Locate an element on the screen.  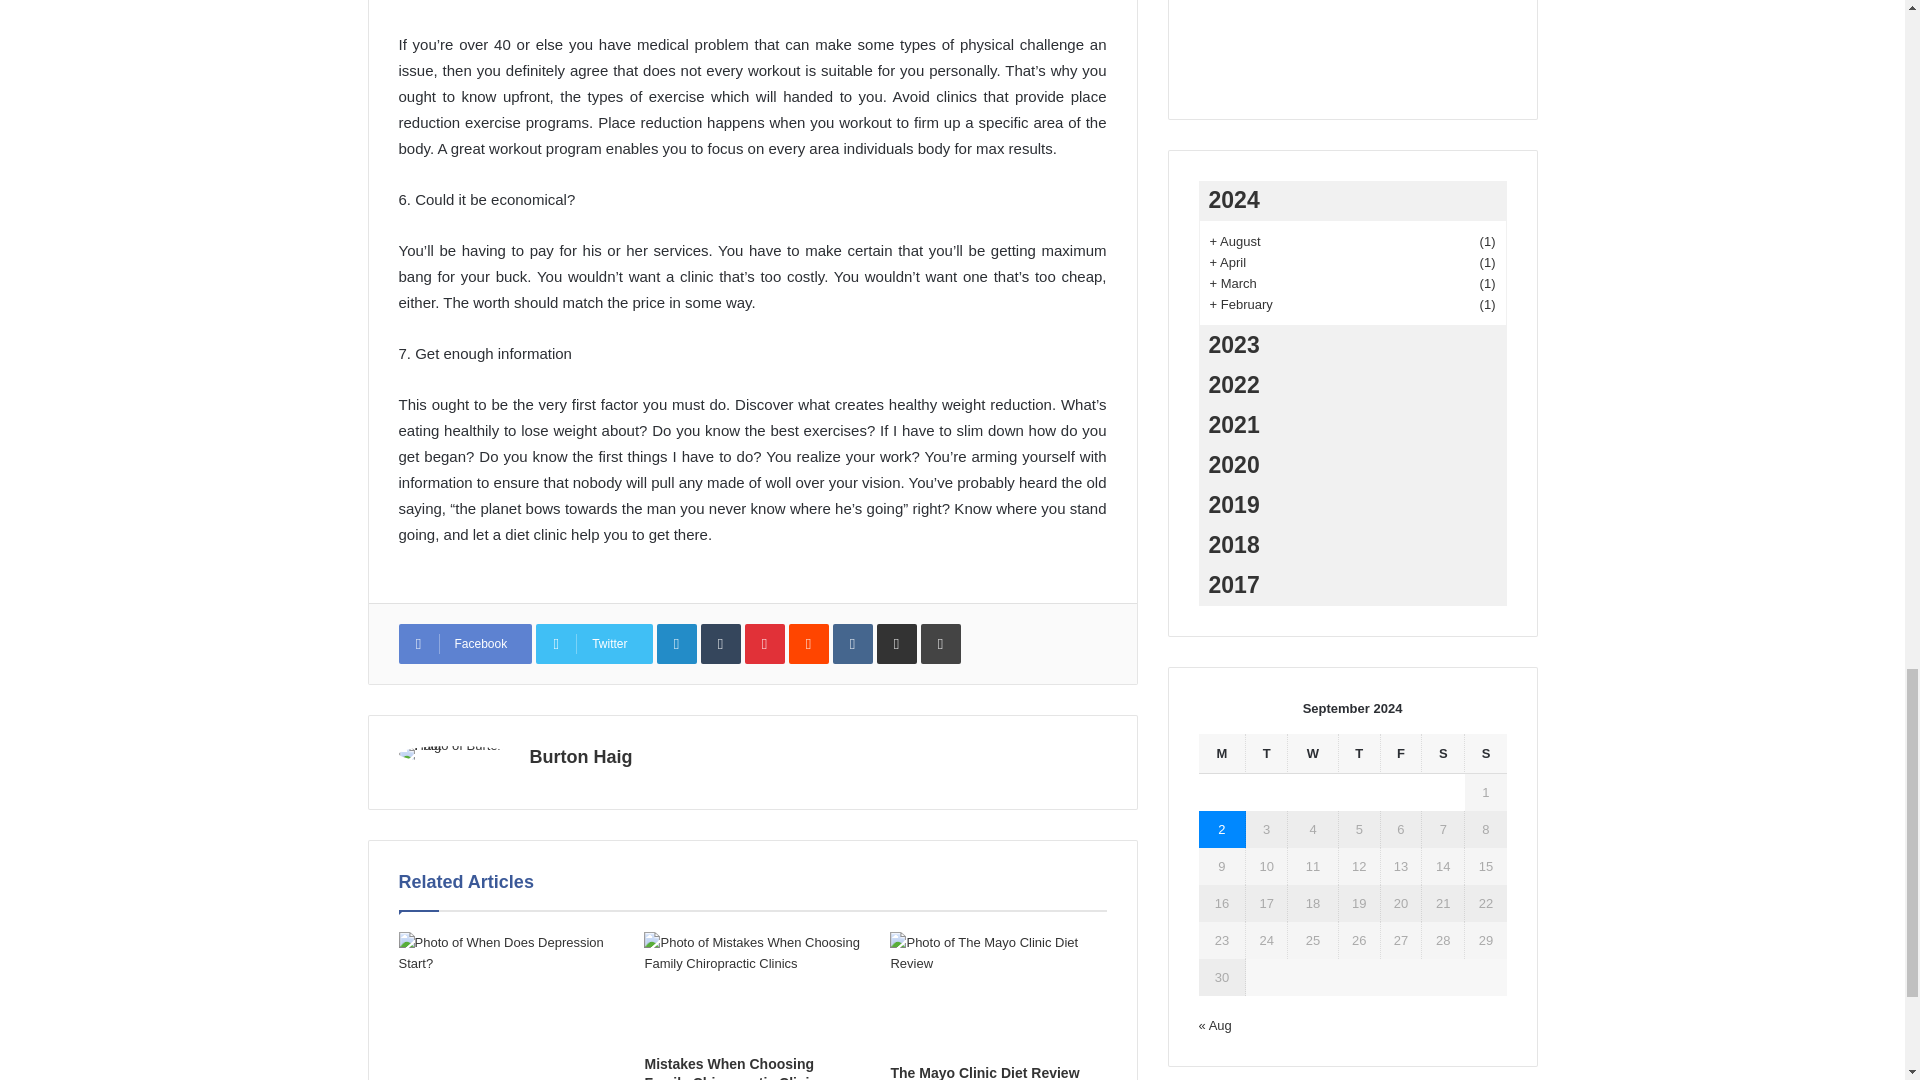
Facebook is located at coordinates (464, 644).